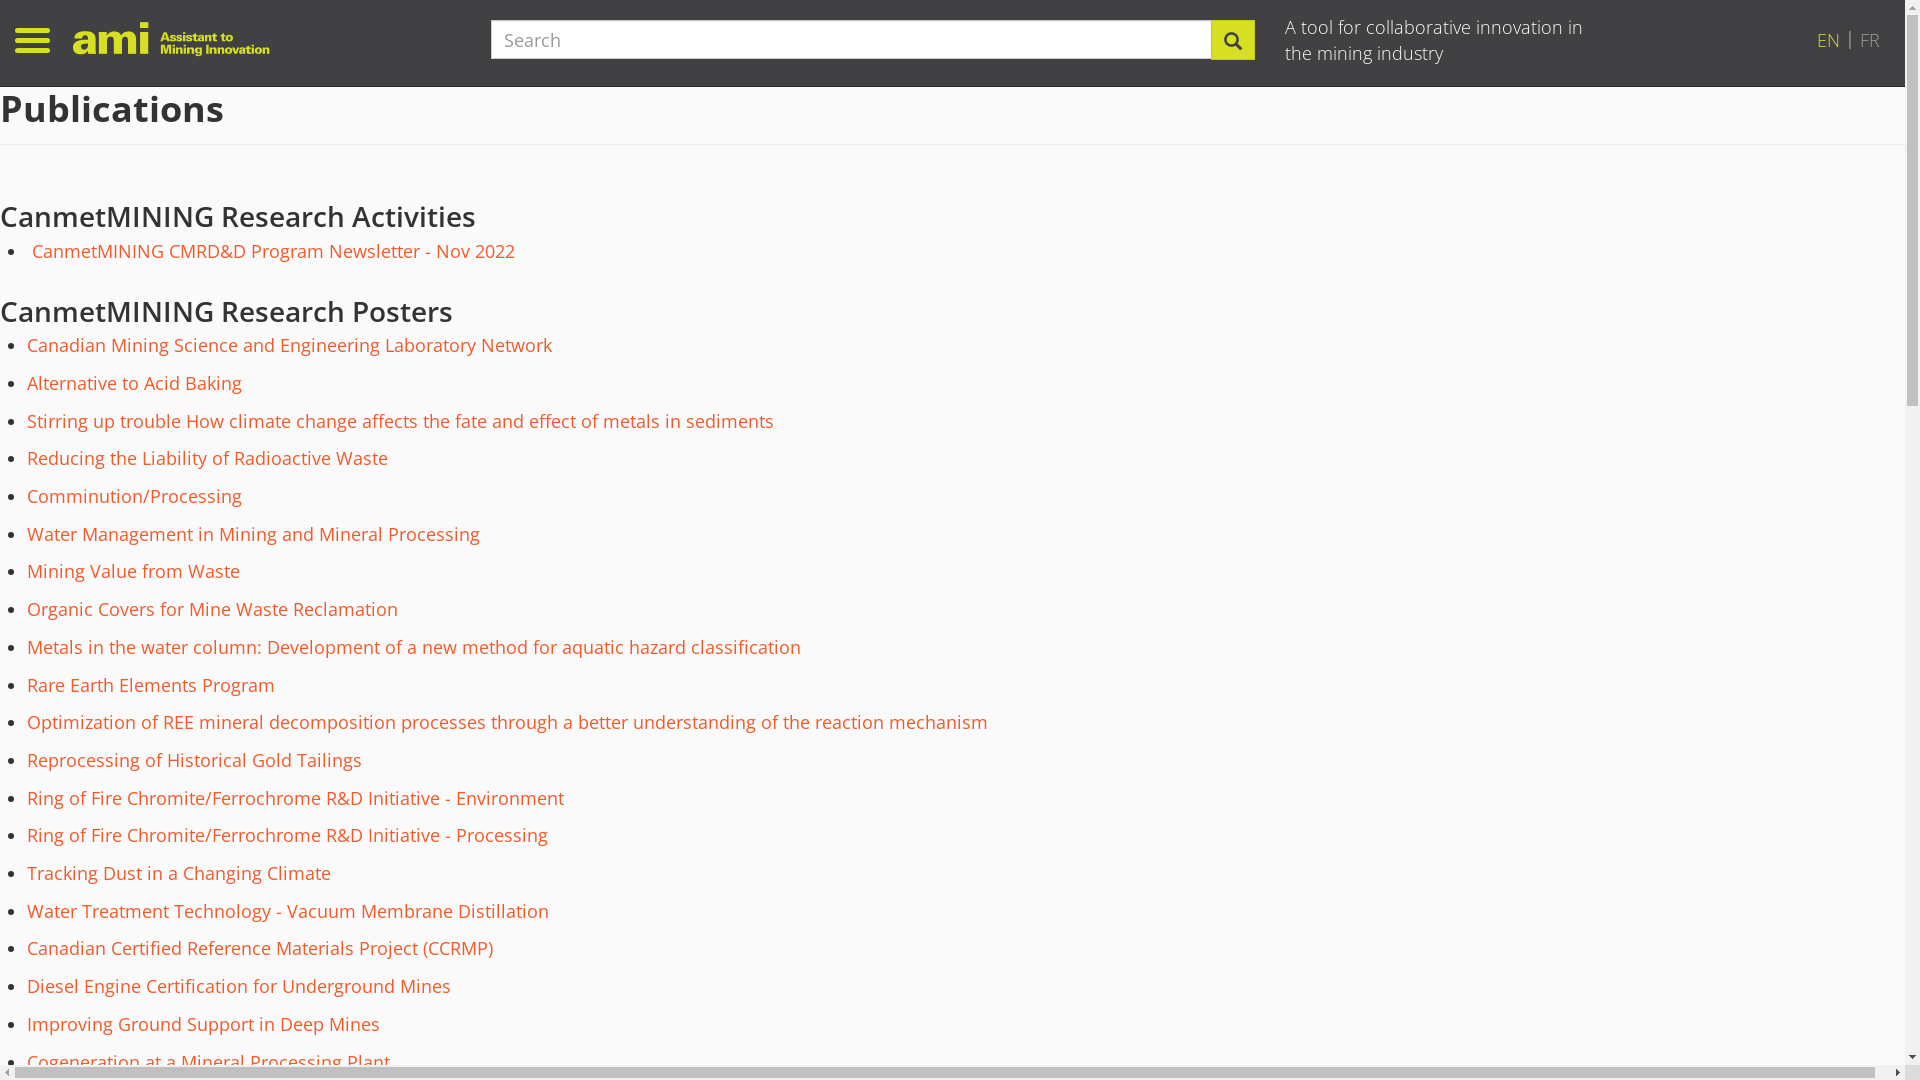 This screenshot has height=1080, width=1920. Describe the element at coordinates (212, 609) in the screenshot. I see `Organic Covers for Mine Waste Reclamation` at that location.